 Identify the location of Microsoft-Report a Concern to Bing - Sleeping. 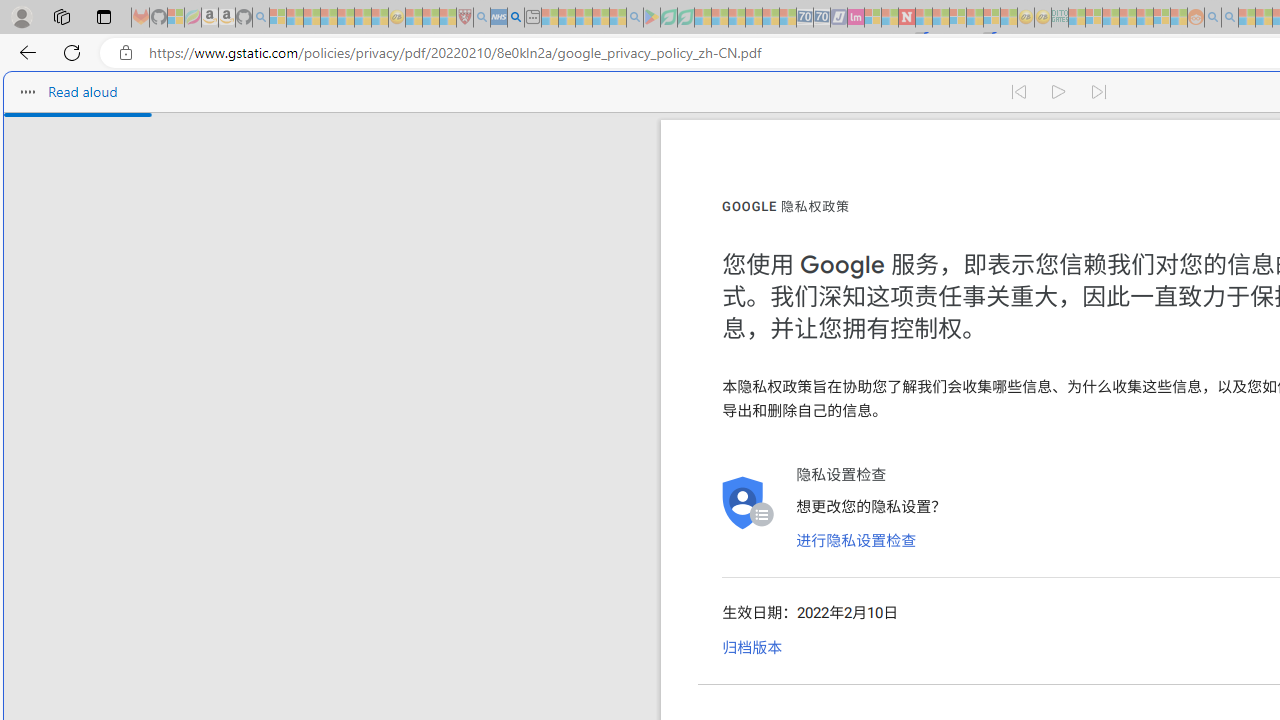
(176, 18).